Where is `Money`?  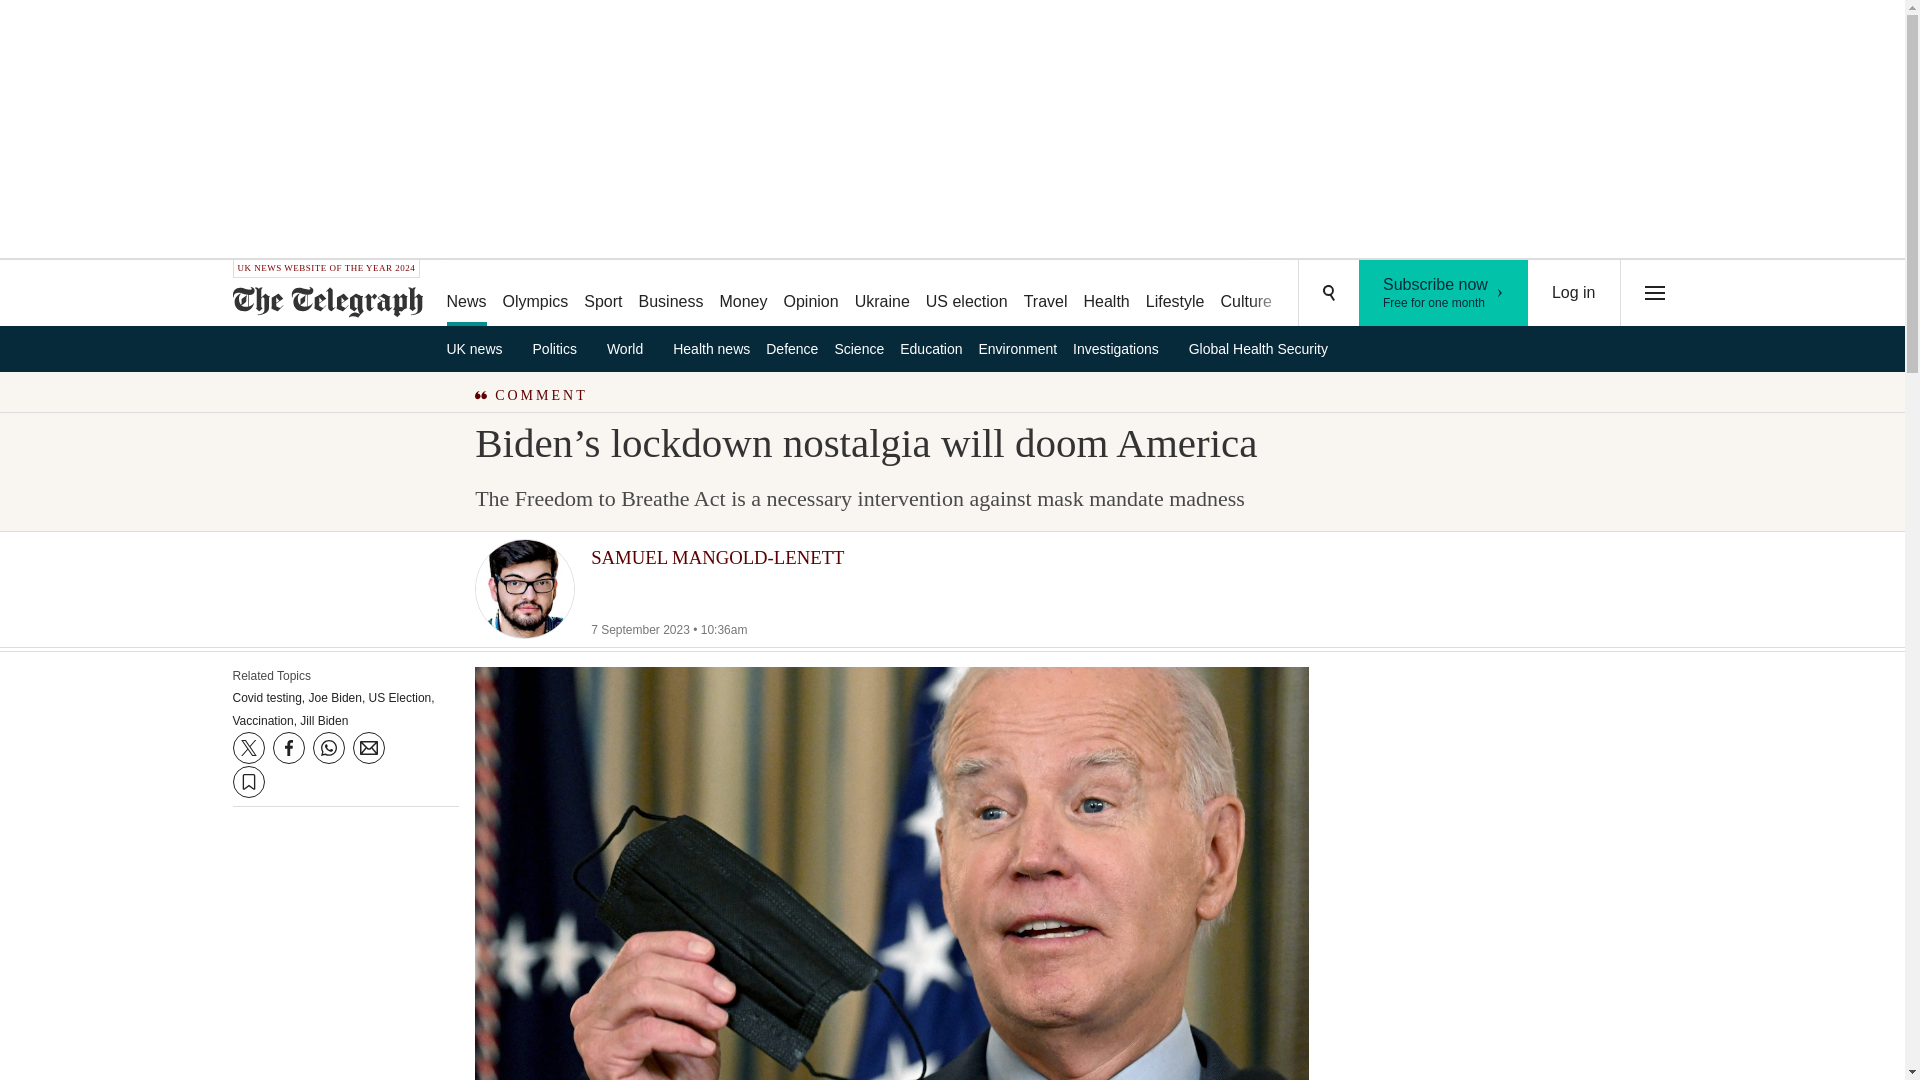 Money is located at coordinates (1574, 293).